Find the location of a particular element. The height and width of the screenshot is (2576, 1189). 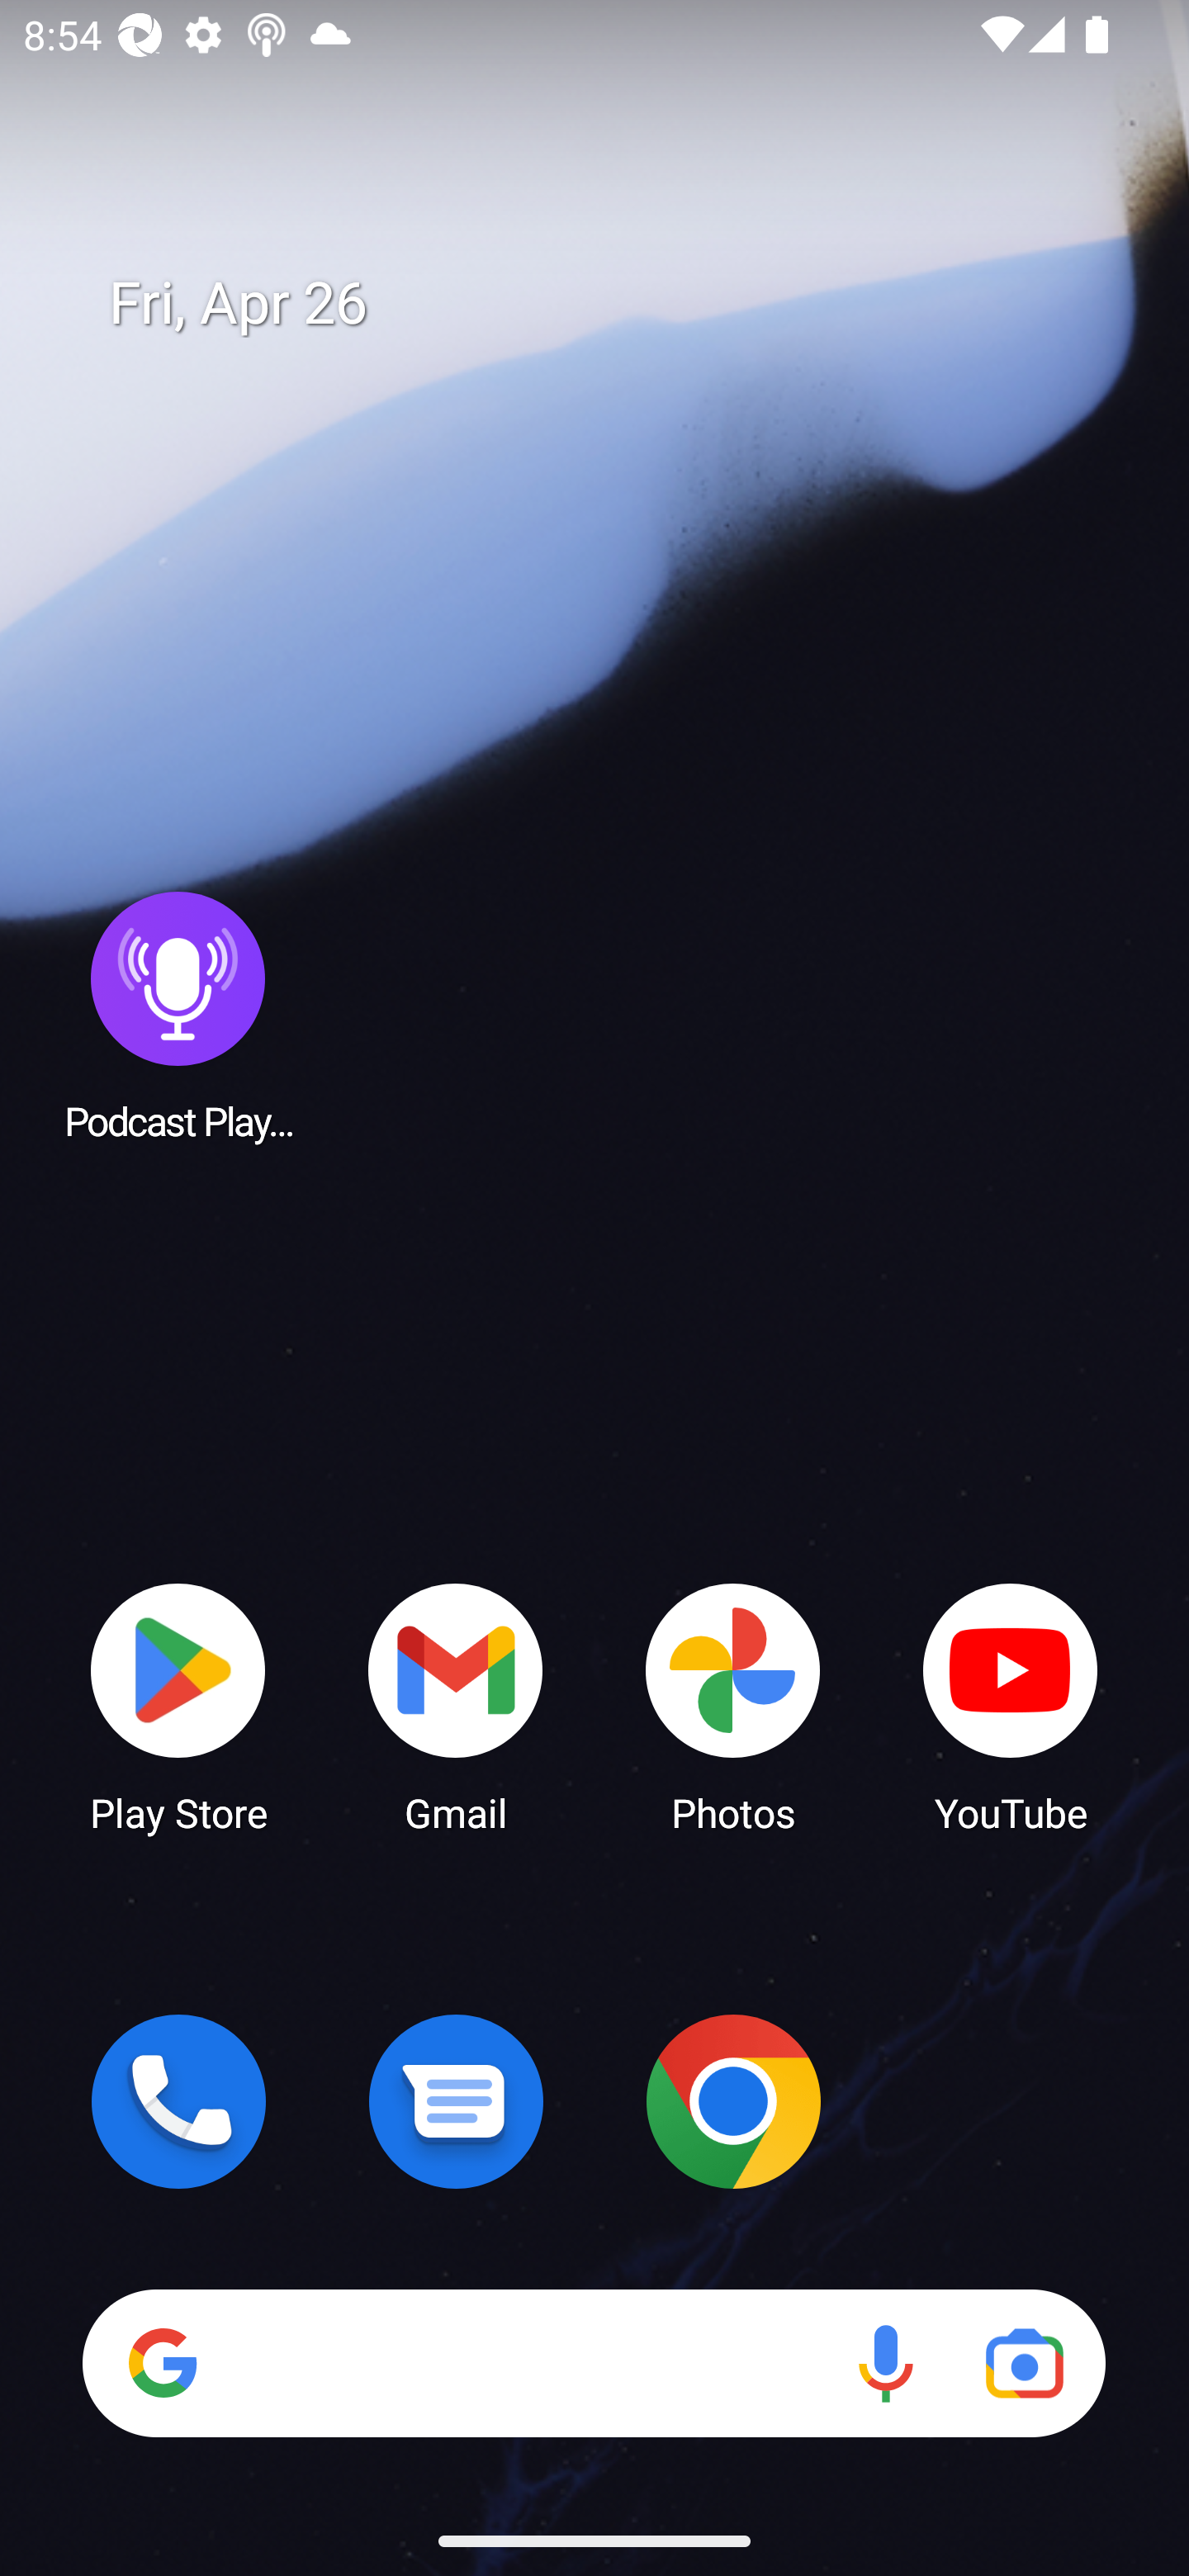

Voice search is located at coordinates (885, 2363).